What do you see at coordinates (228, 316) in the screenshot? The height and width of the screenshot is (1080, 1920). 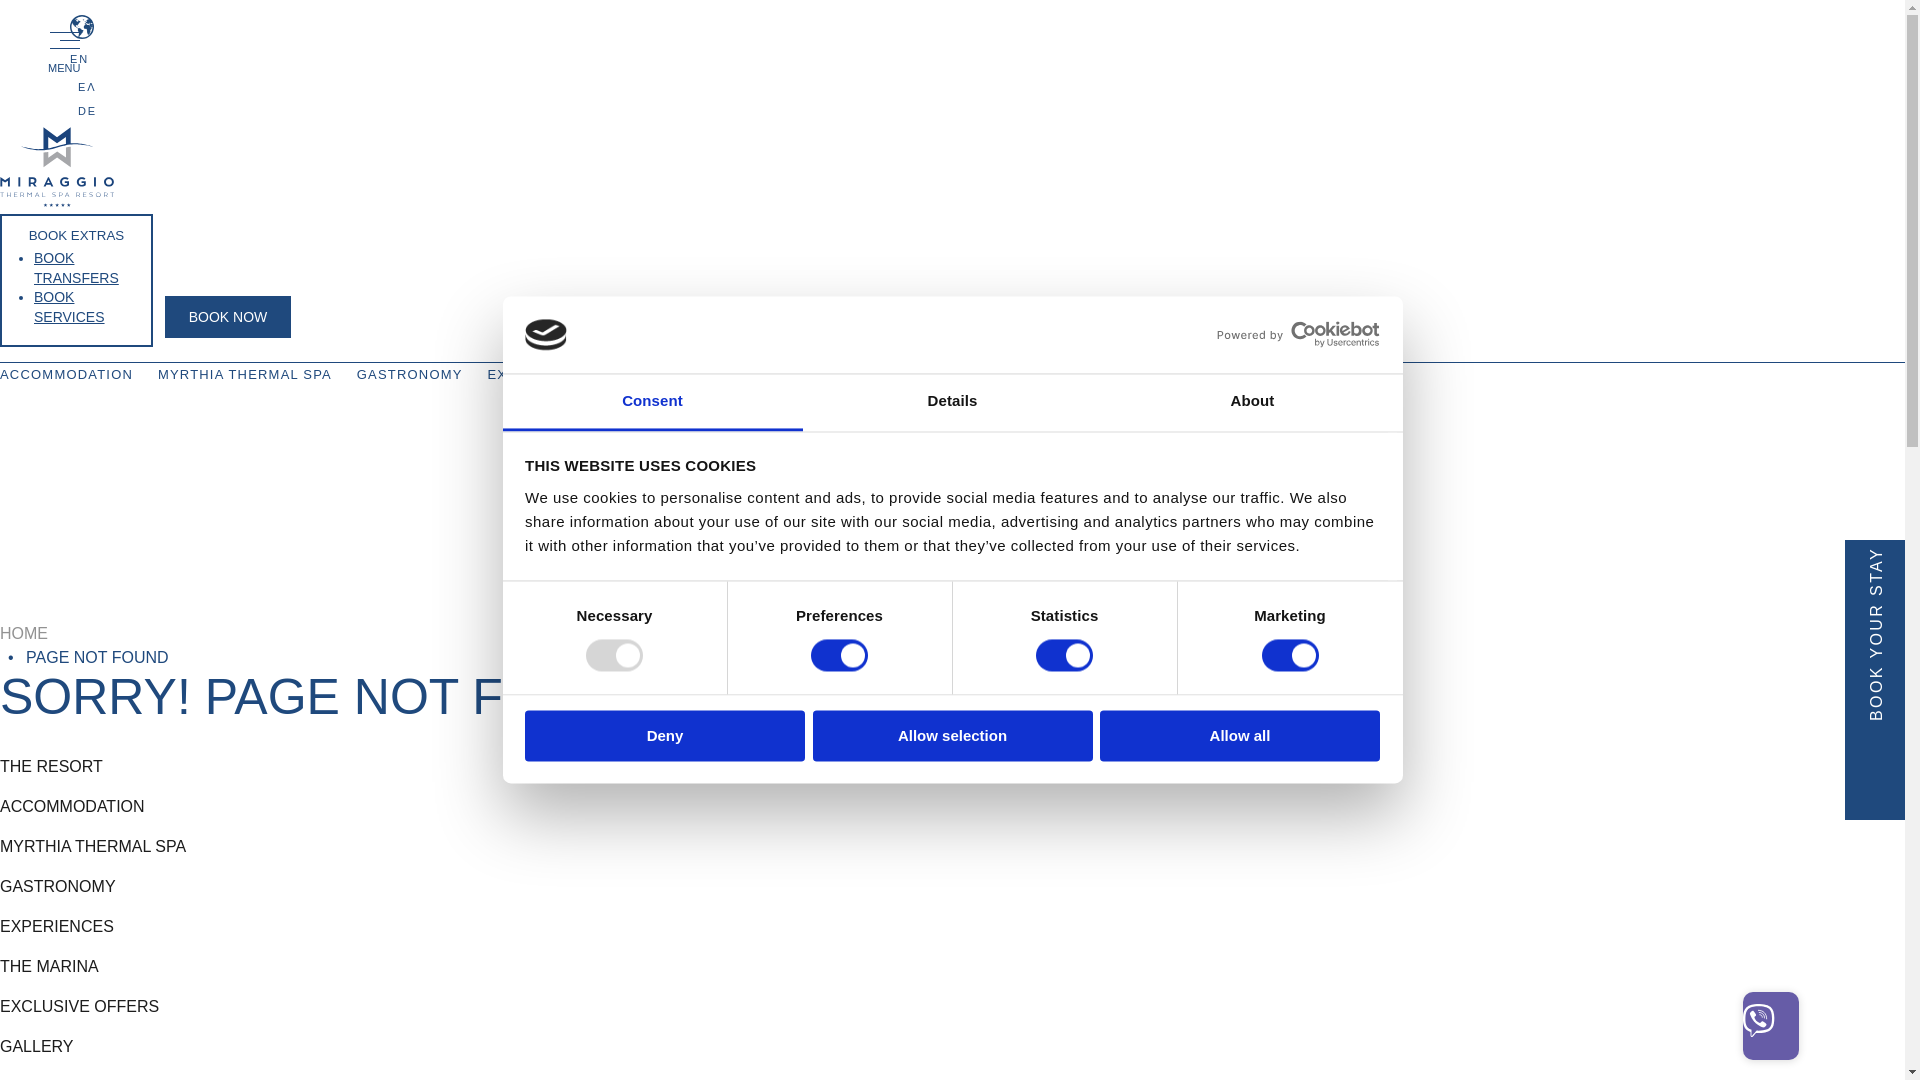 I see `BOOK NOW` at bounding box center [228, 316].